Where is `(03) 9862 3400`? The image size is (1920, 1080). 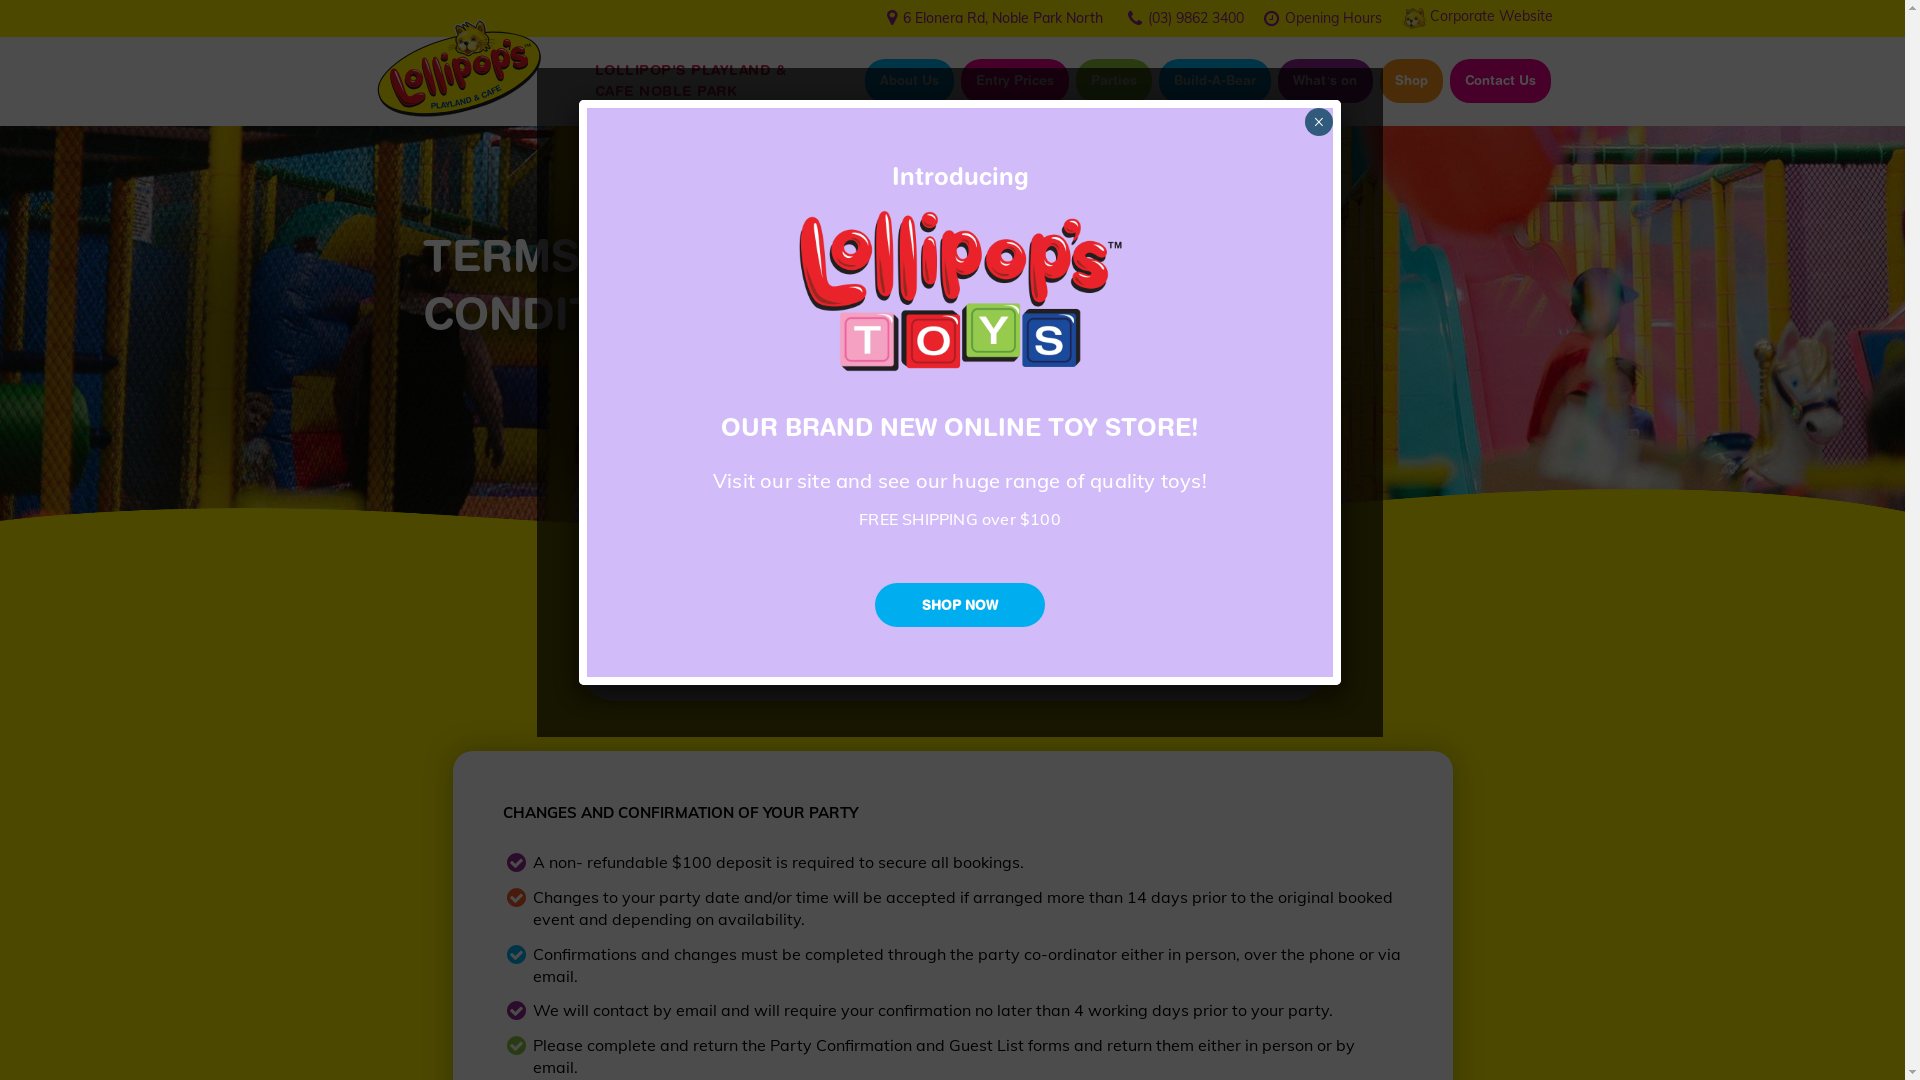
(03) 9862 3400 is located at coordinates (1196, 17).